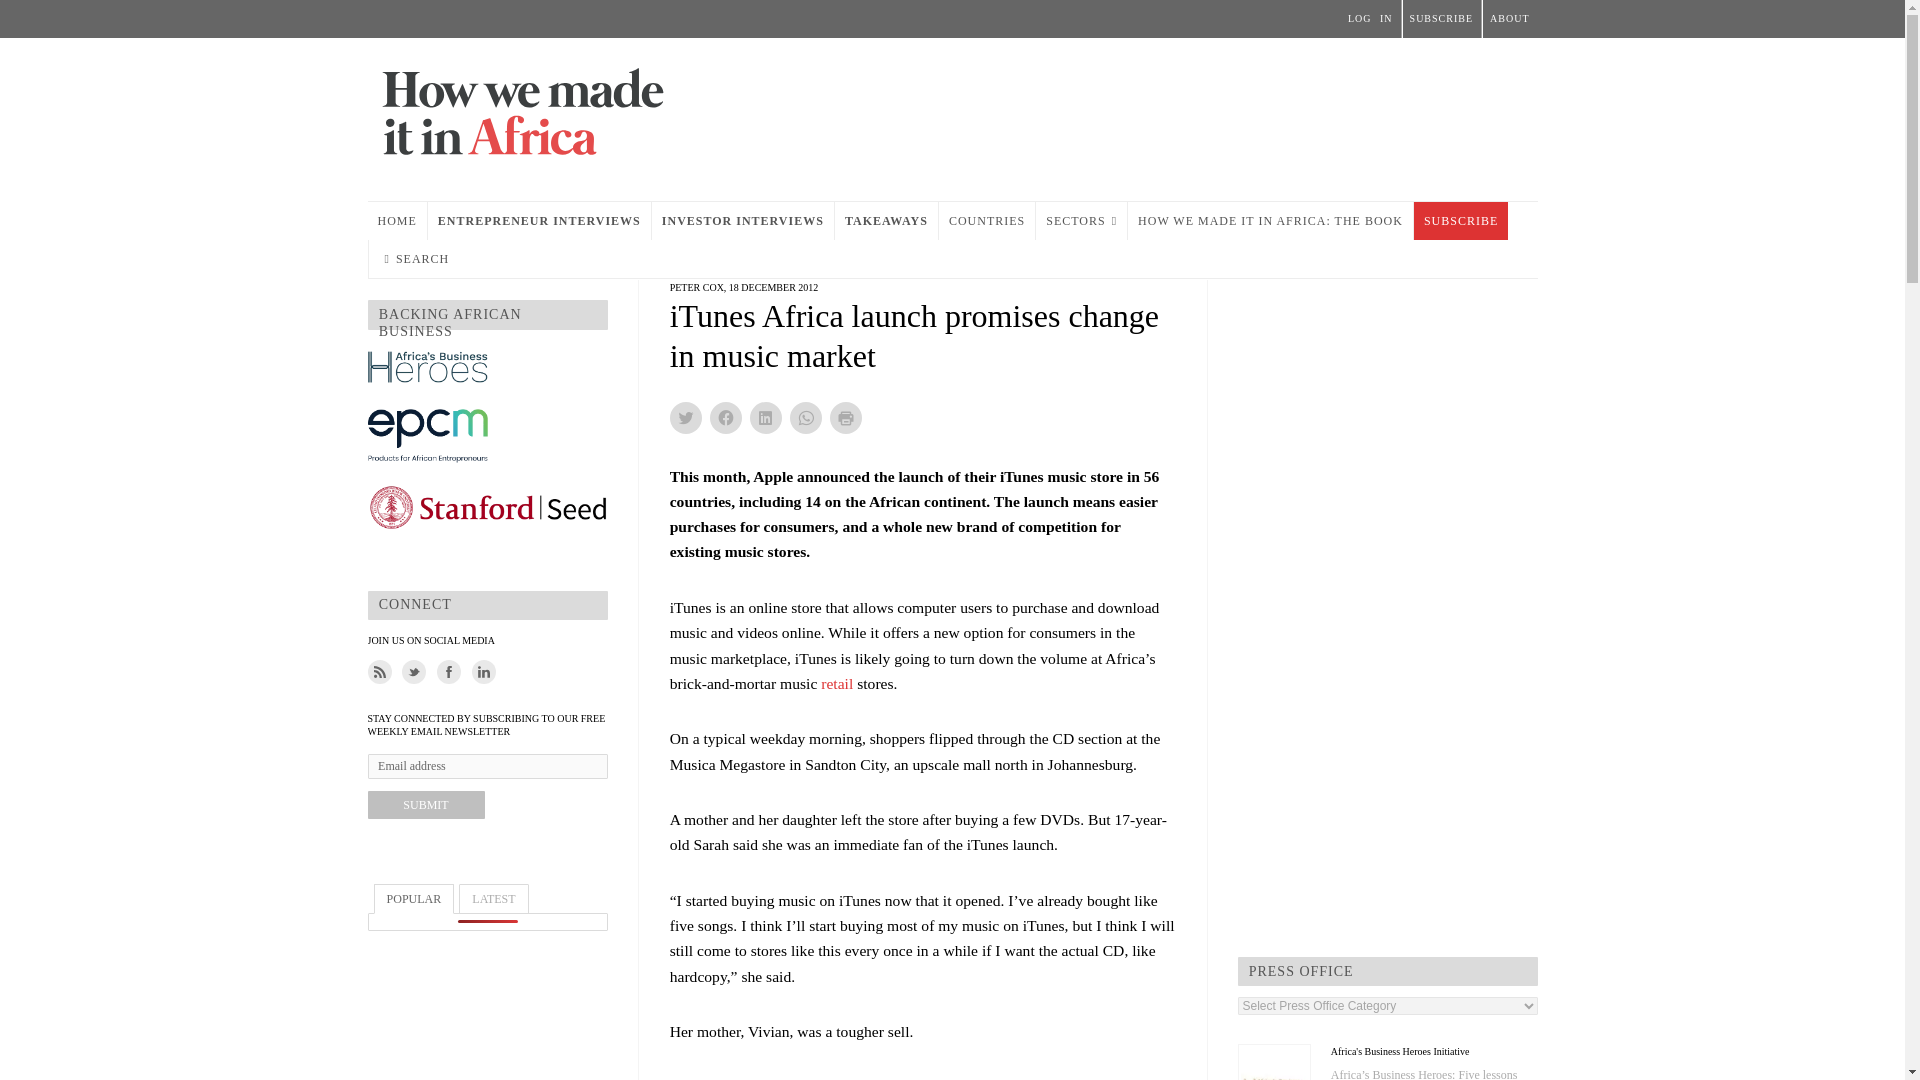  Describe the element at coordinates (397, 220) in the screenshot. I see `HOME` at that location.